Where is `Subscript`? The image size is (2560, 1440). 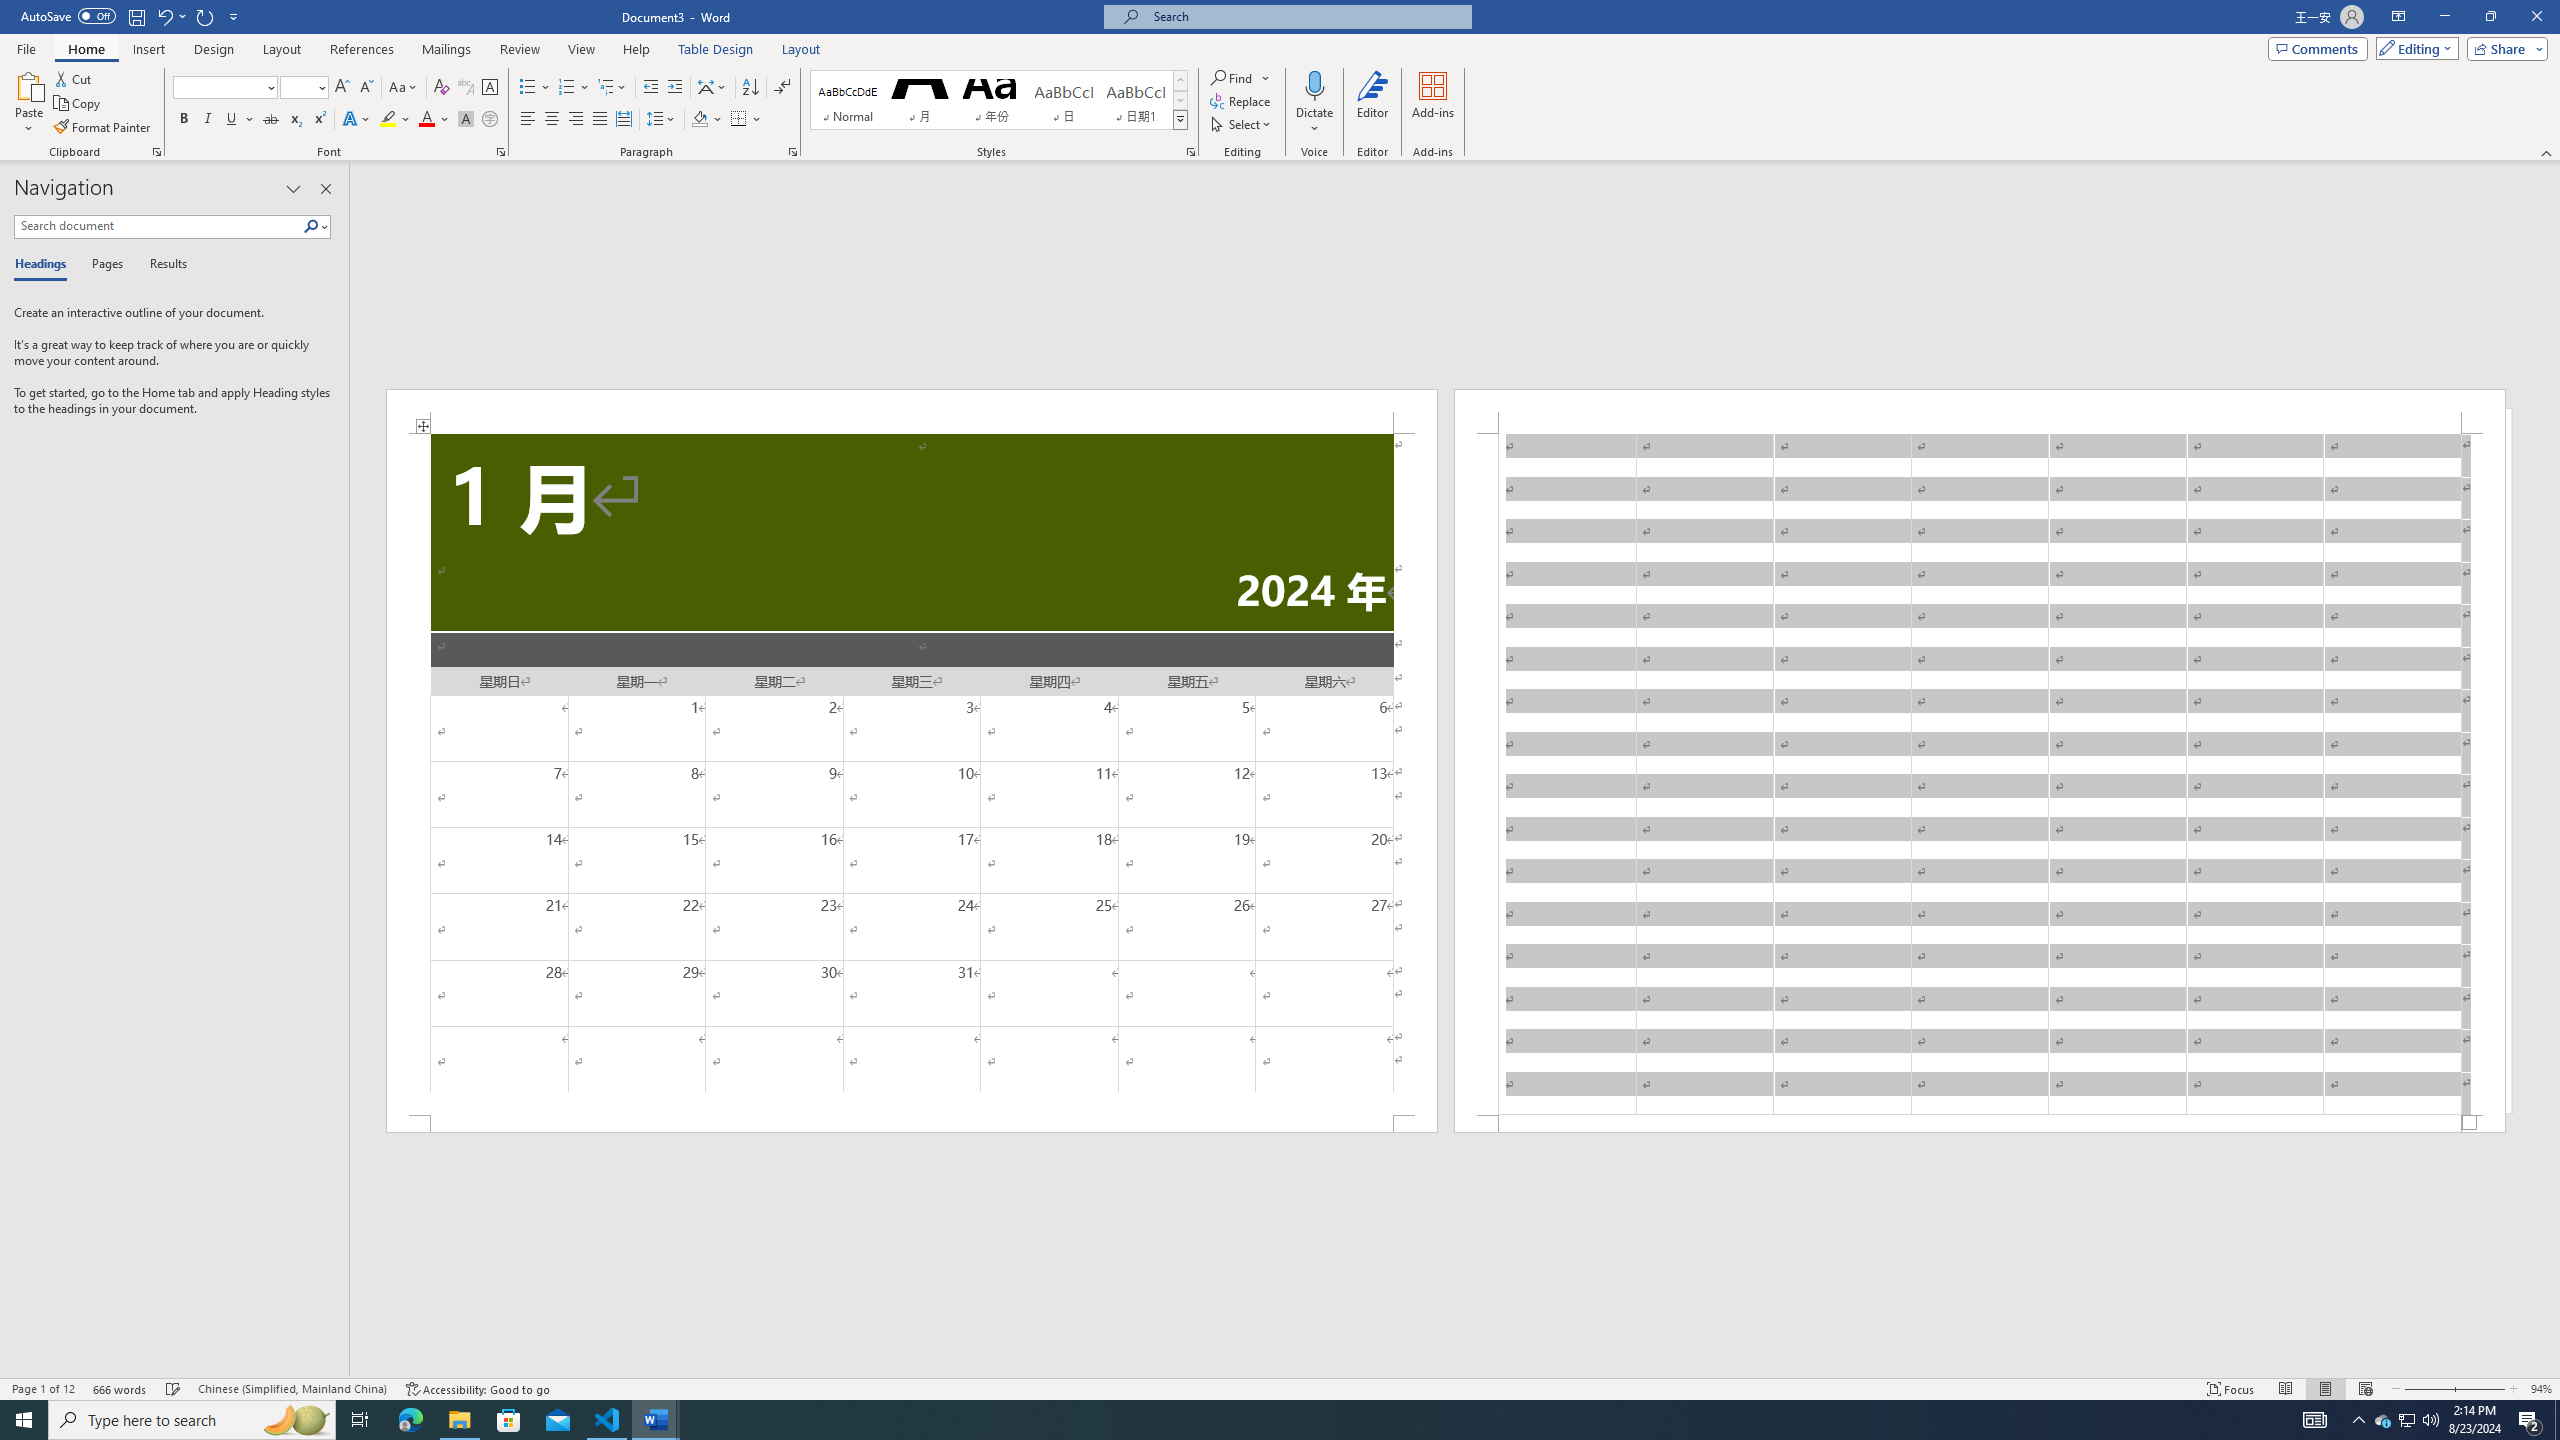 Subscript is located at coordinates (296, 120).